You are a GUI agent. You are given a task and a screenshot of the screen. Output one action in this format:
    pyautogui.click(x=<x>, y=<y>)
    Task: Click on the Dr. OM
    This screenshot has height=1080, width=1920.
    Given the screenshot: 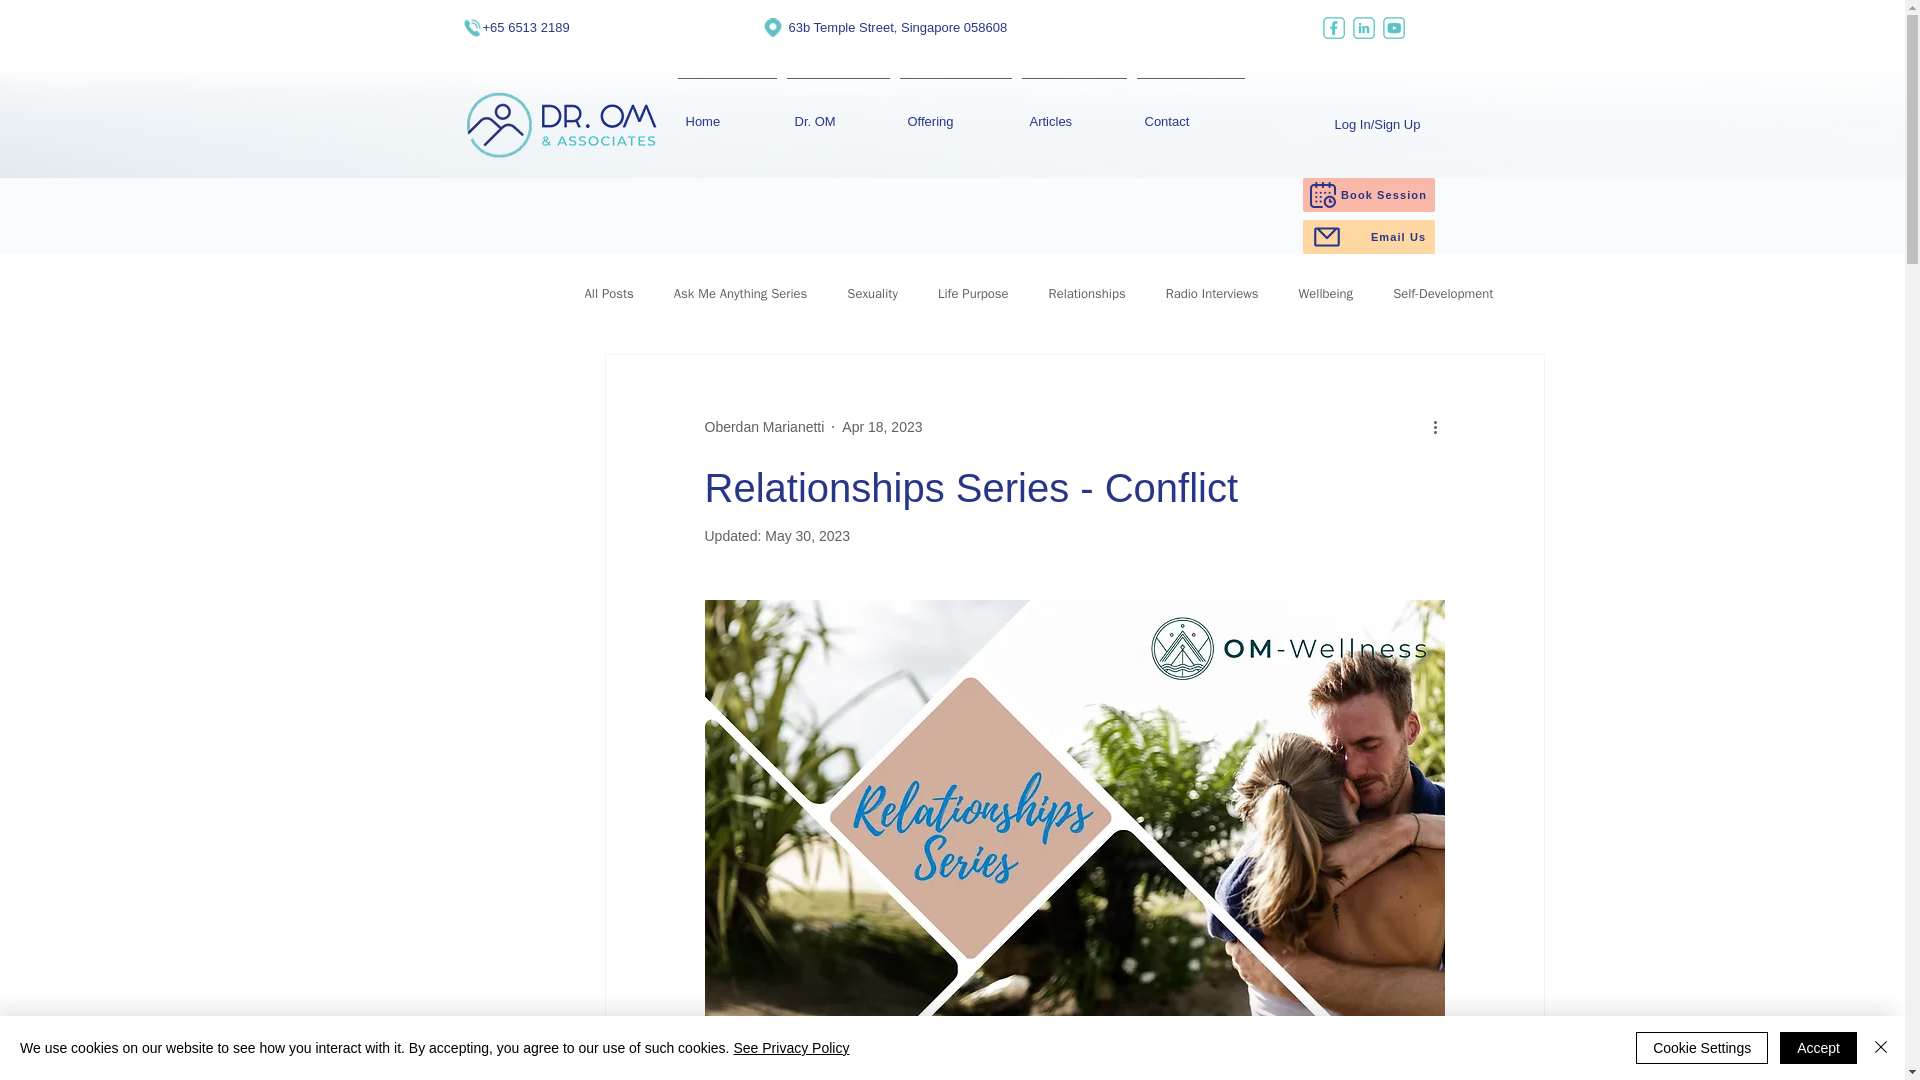 What is the action you would take?
    pyautogui.click(x=838, y=112)
    